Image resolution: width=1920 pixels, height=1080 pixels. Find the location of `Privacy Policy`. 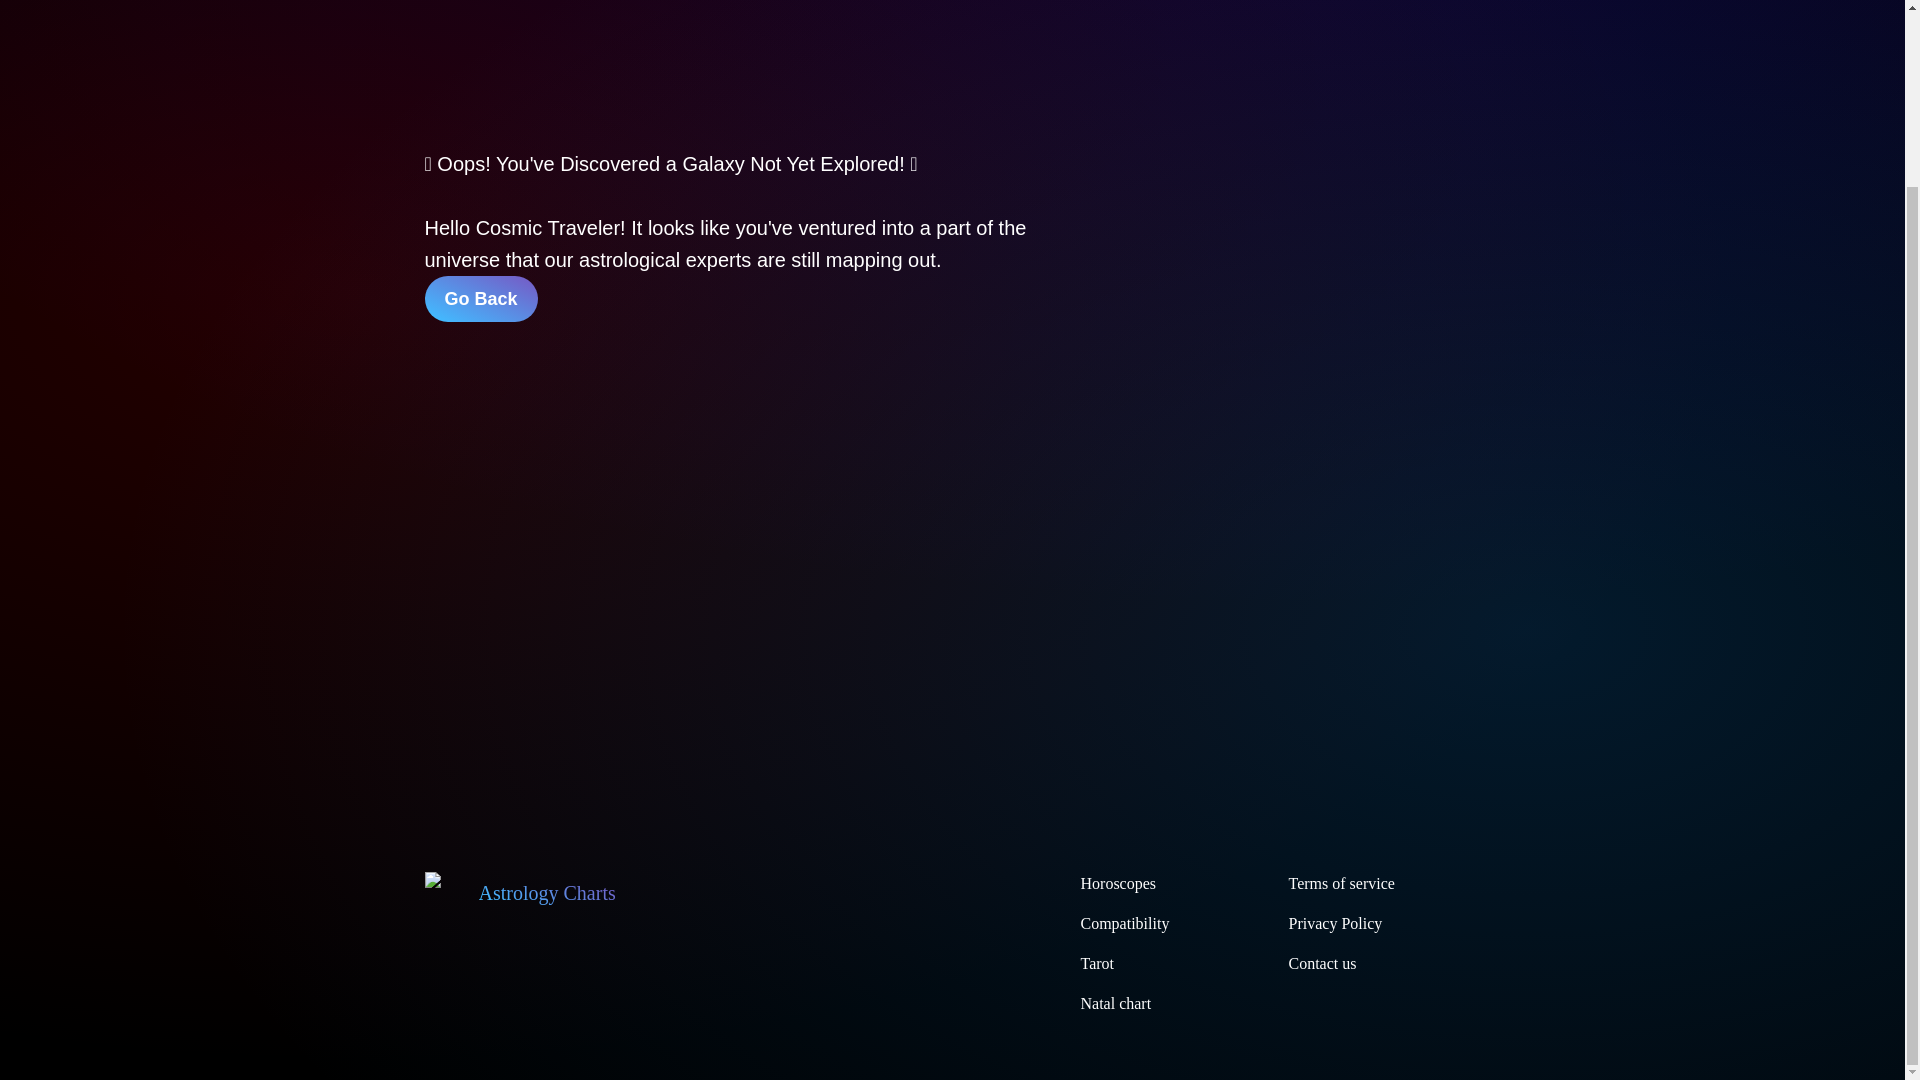

Privacy Policy is located at coordinates (1335, 923).